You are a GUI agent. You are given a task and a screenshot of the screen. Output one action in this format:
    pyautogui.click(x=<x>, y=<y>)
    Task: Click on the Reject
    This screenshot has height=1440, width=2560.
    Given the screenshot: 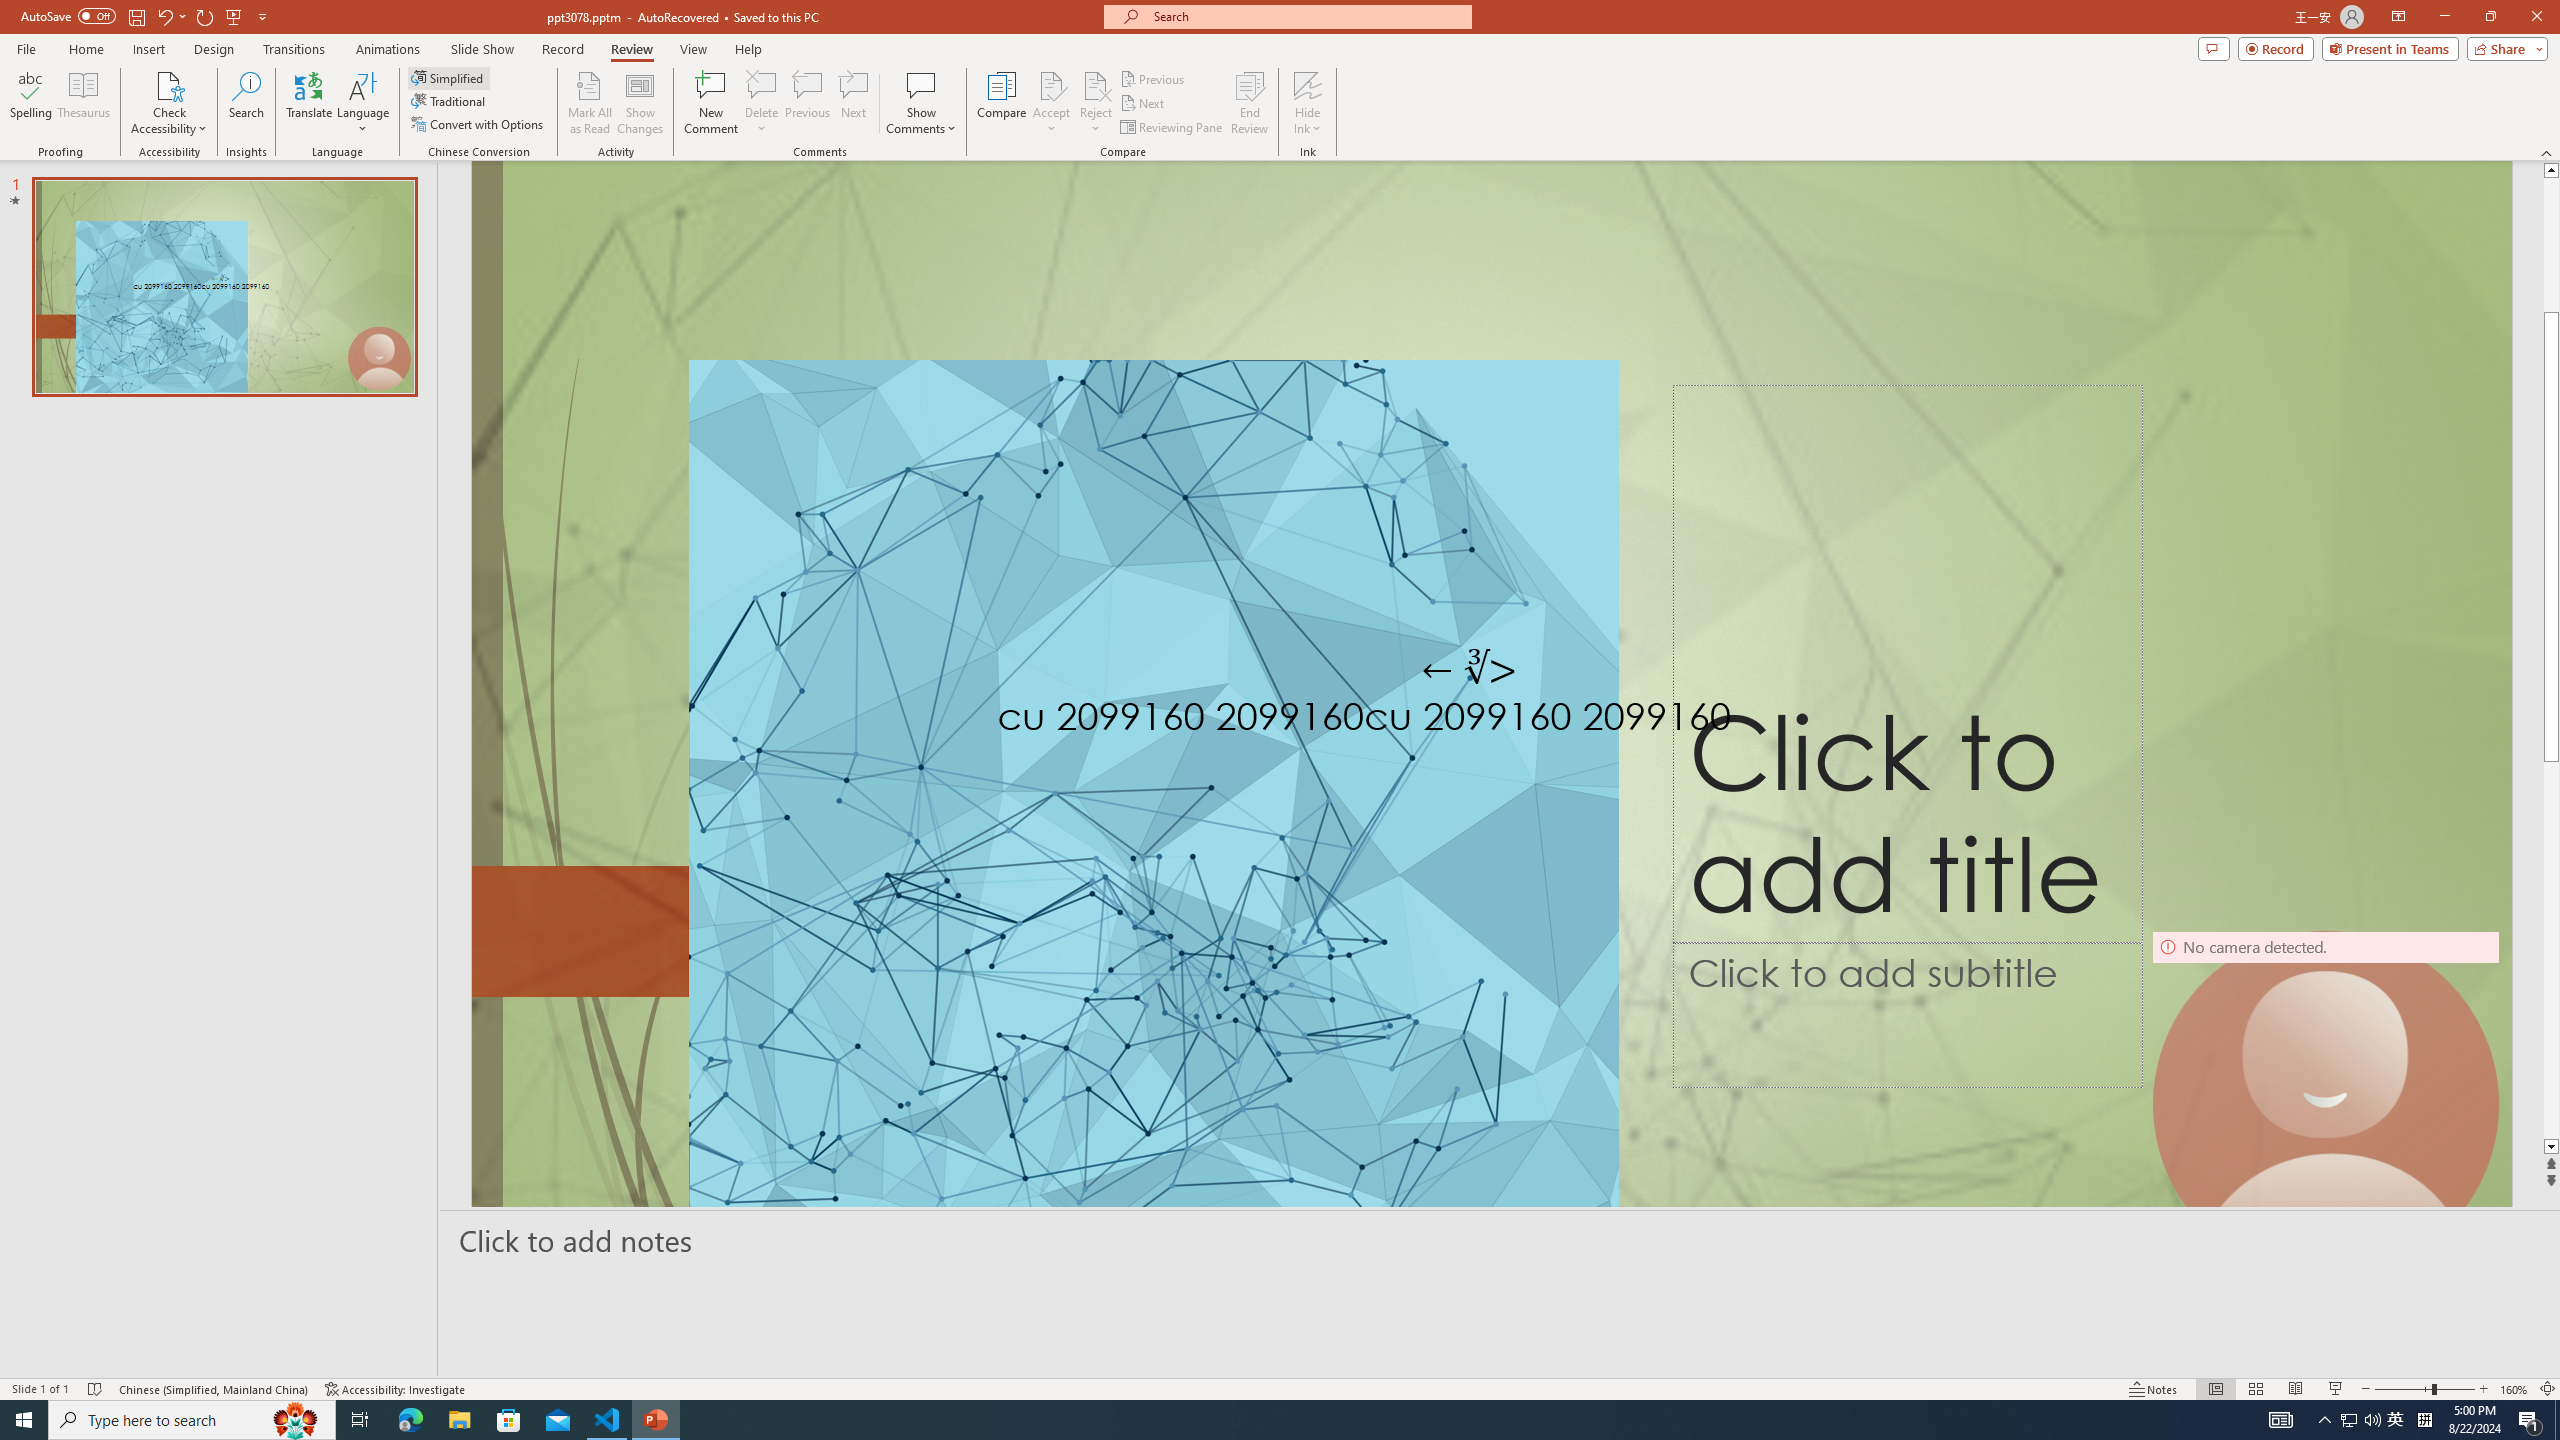 What is the action you would take?
    pyautogui.click(x=1096, y=103)
    